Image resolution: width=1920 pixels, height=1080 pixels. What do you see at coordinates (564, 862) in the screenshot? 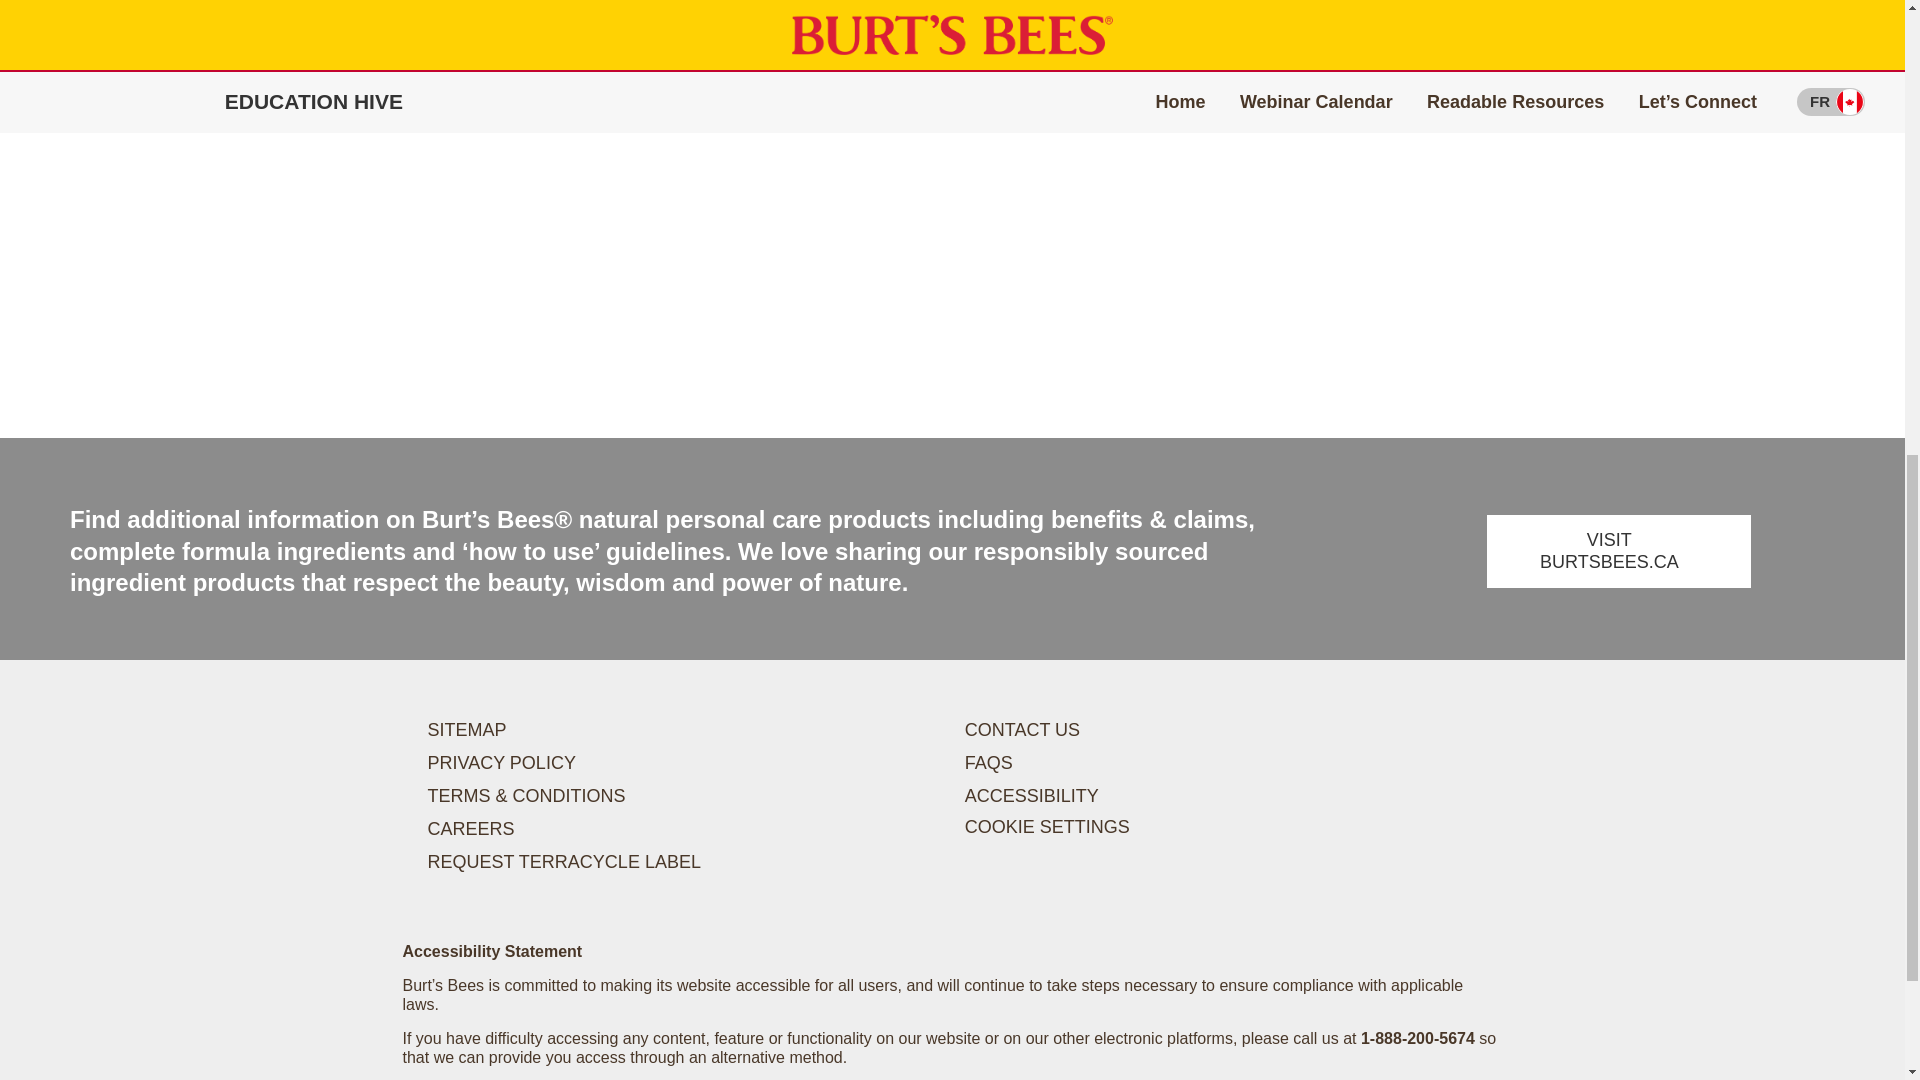
I see `REQUEST TERRACYCLE LABEL` at bounding box center [564, 862].